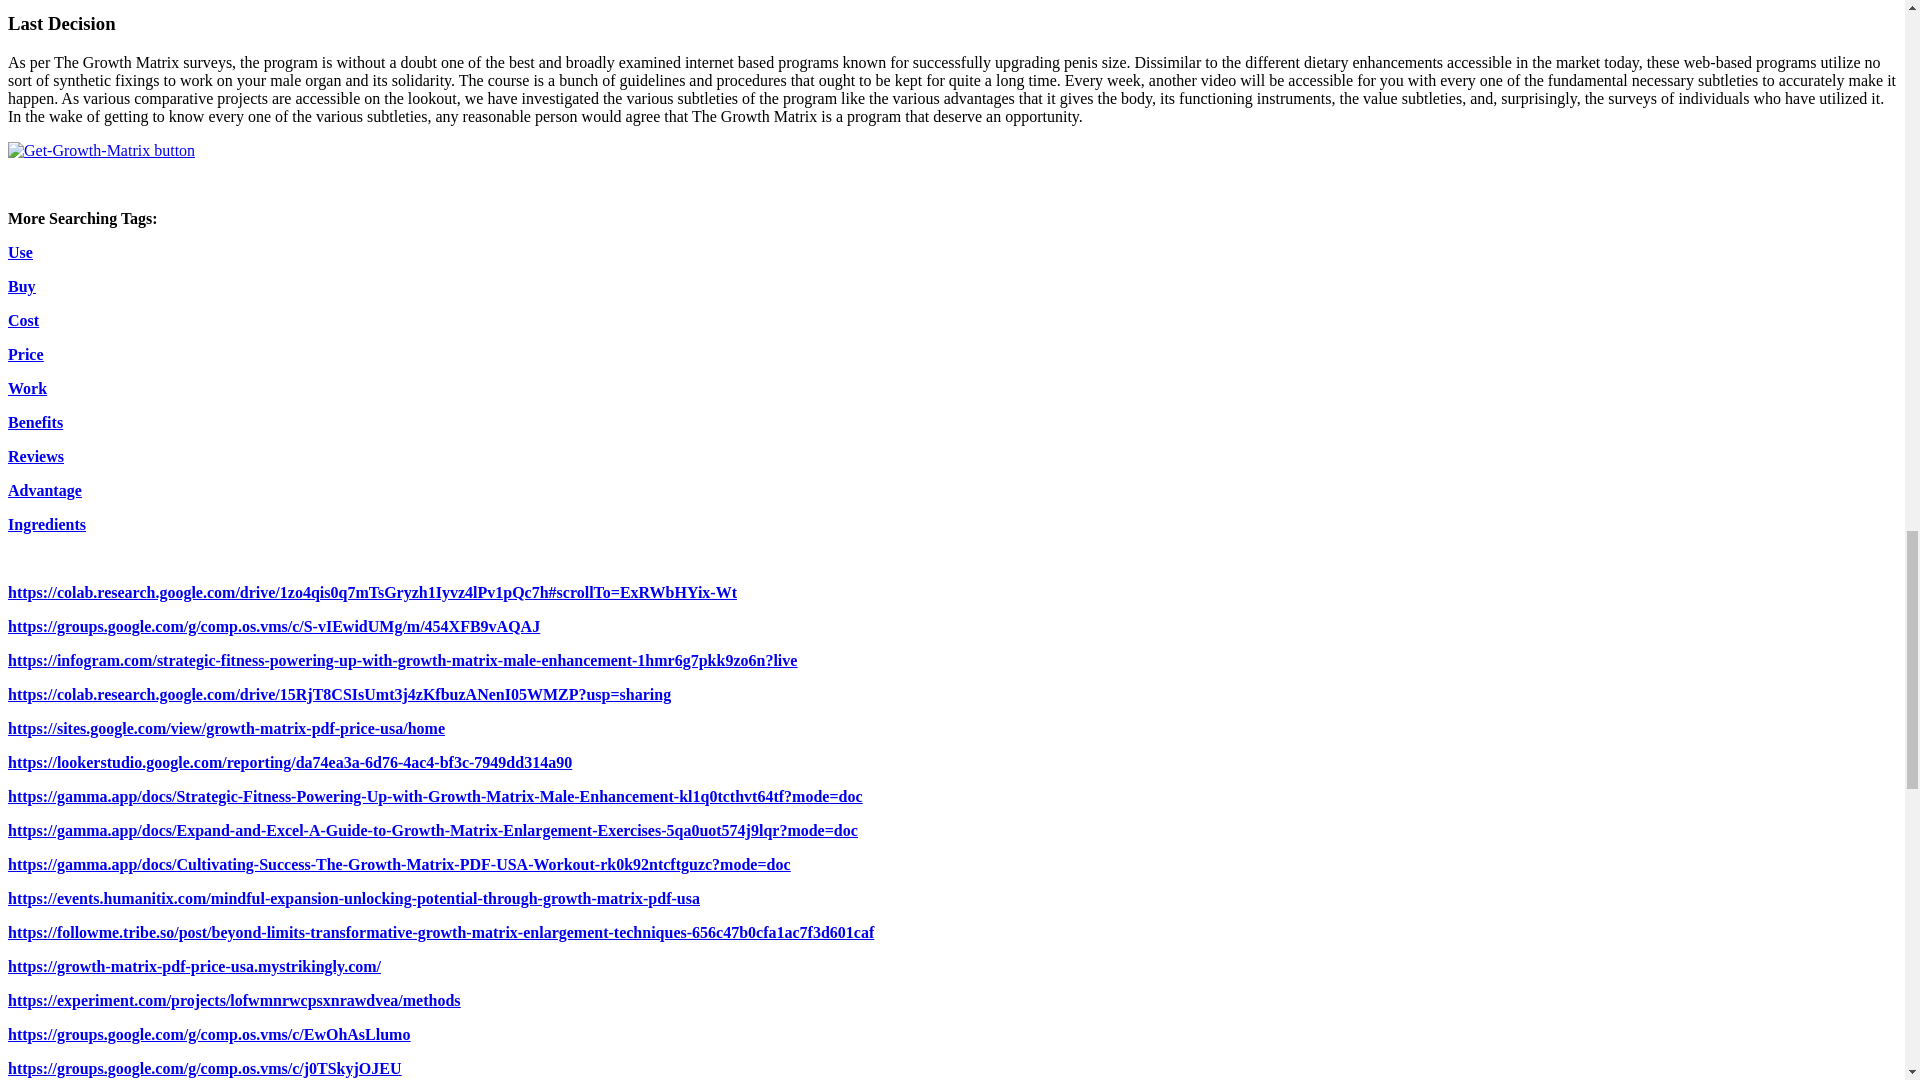  I want to click on Cost, so click(22, 320).